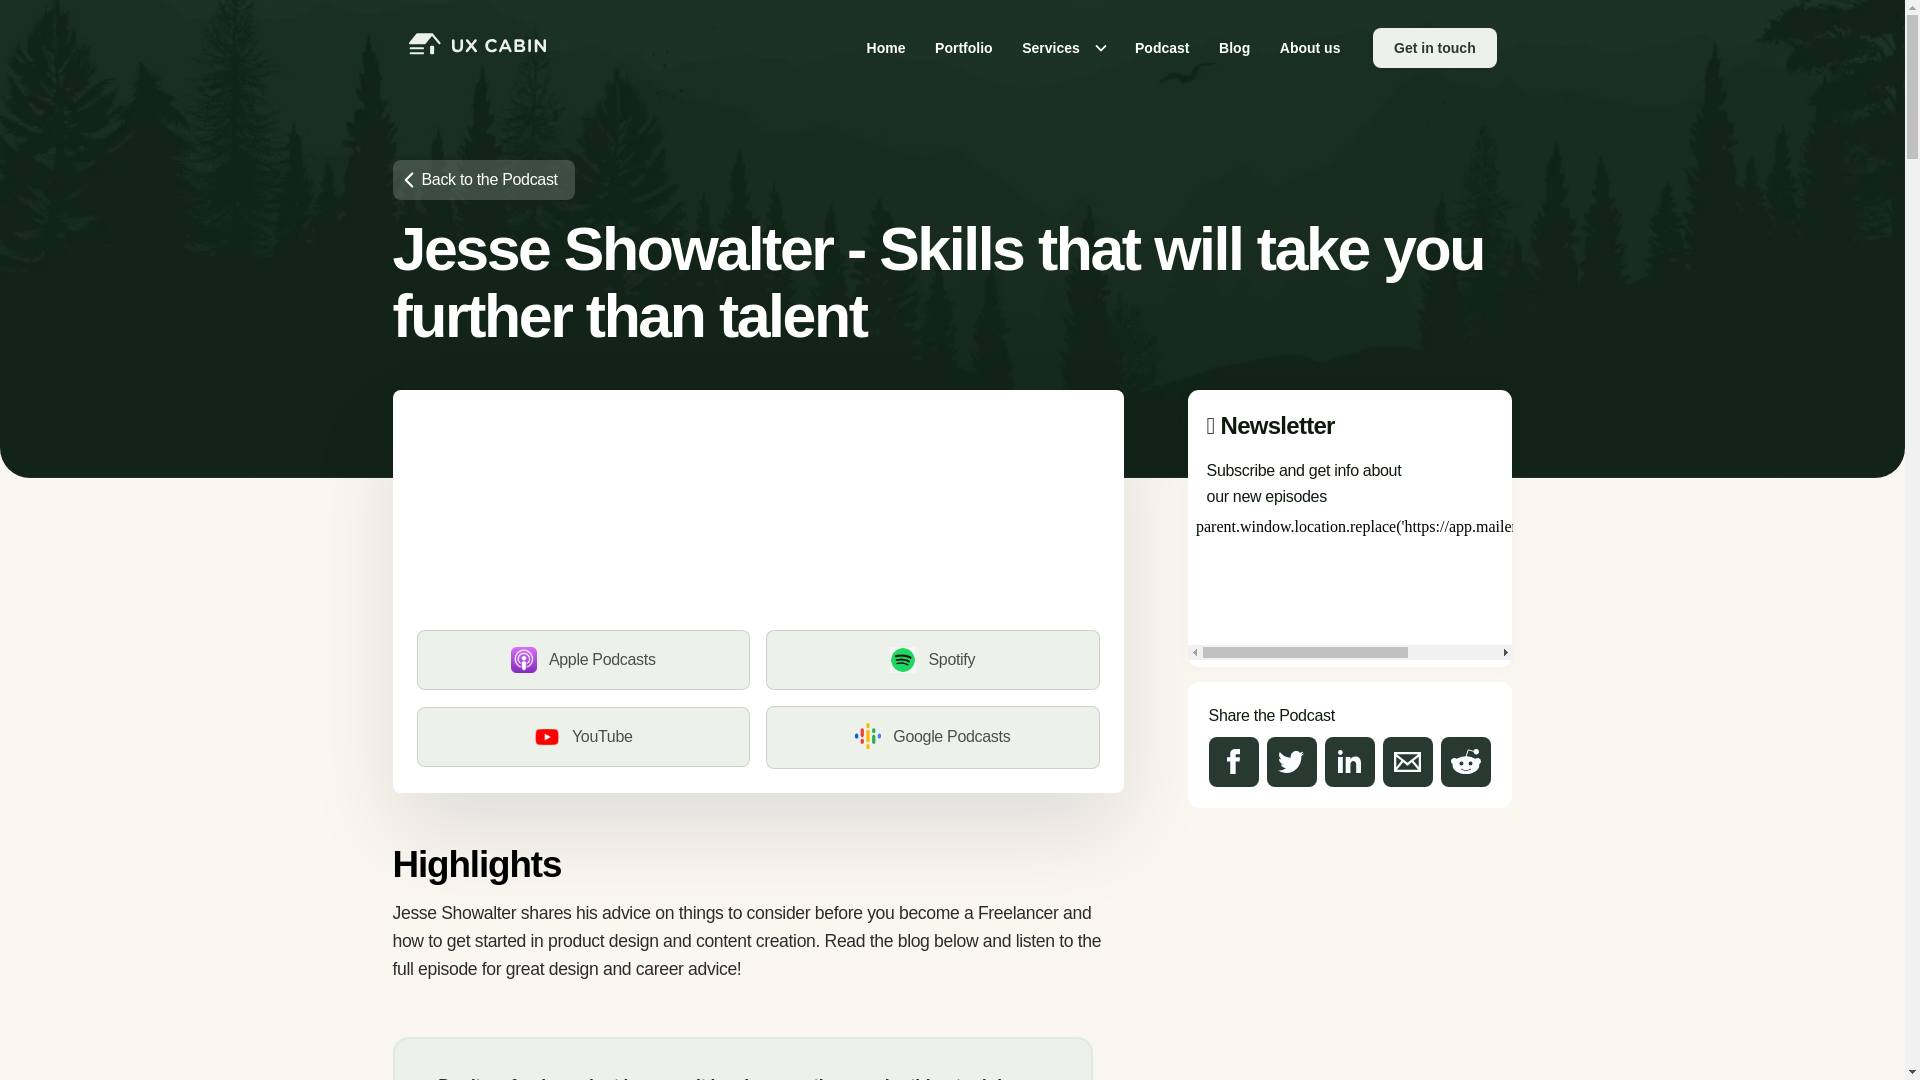  I want to click on Google Podcasts, so click(933, 737).